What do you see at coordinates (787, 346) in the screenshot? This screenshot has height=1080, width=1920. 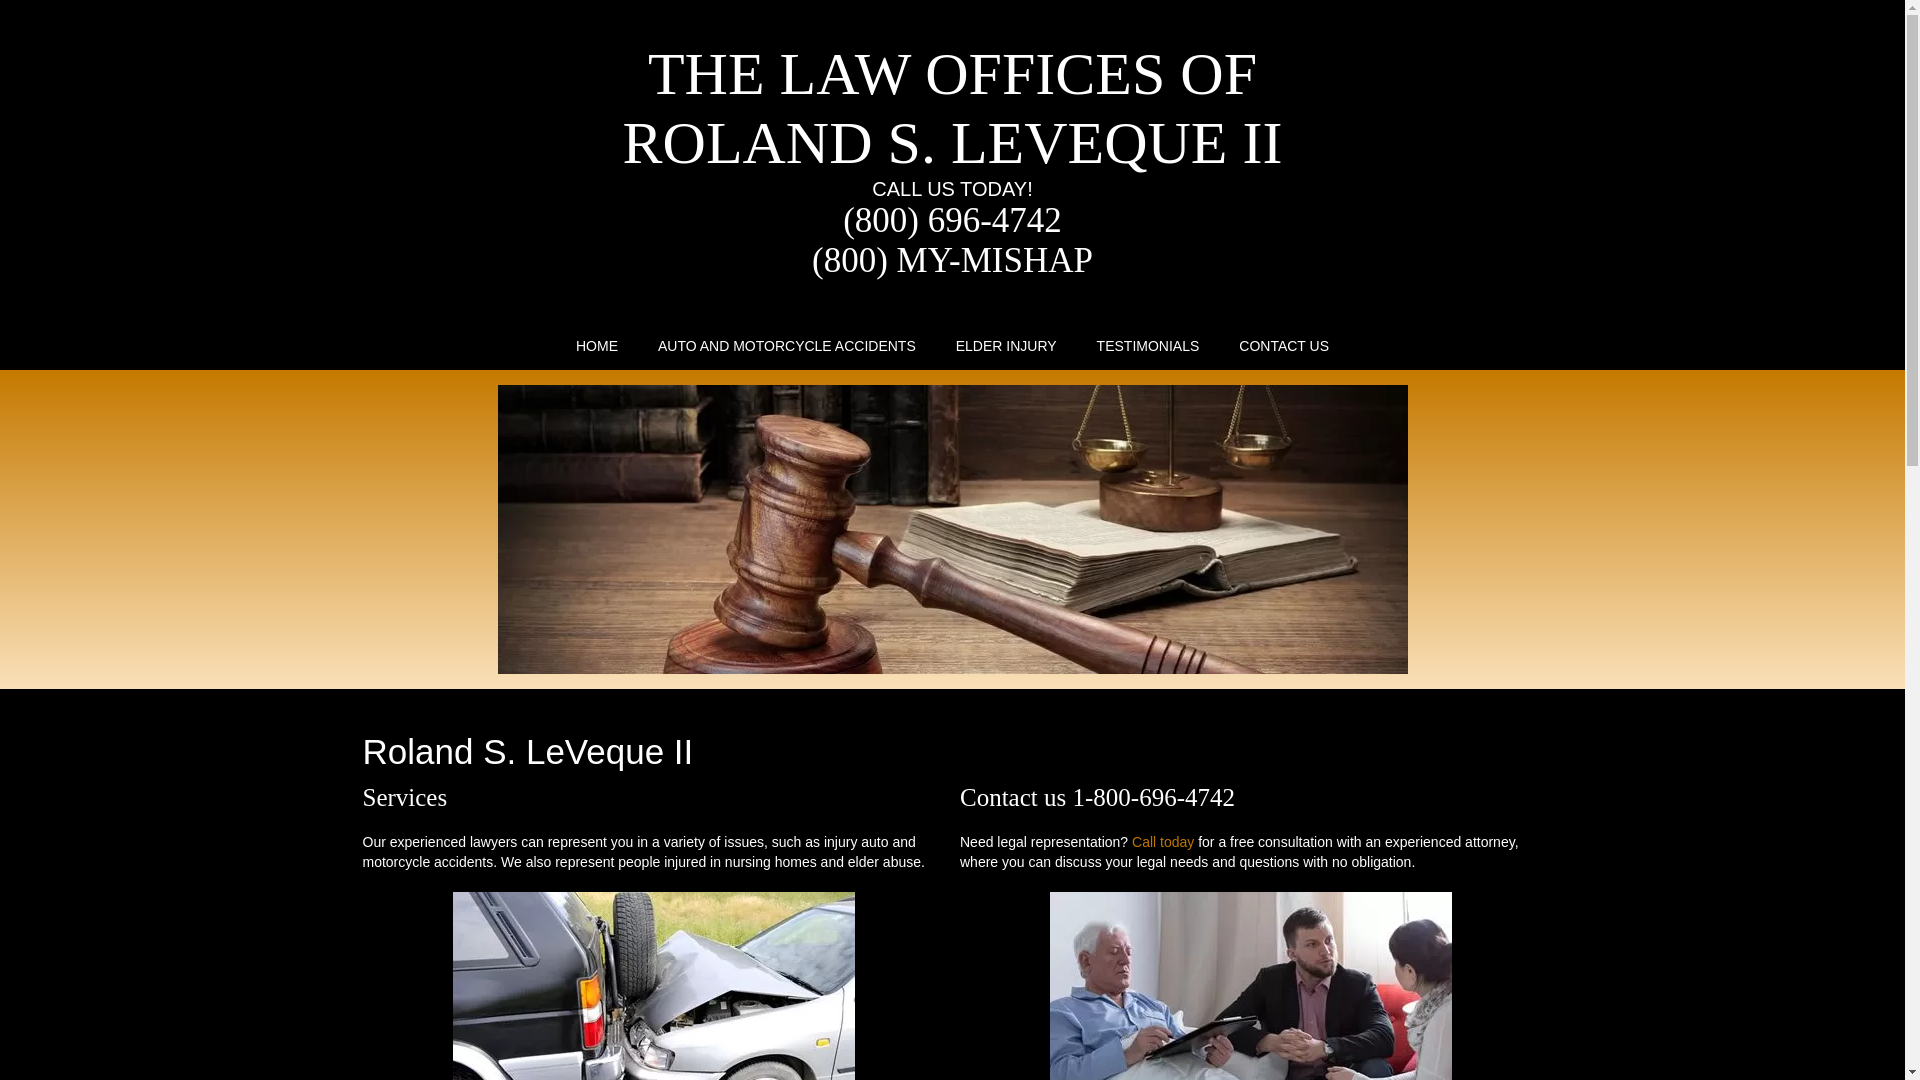 I see `AUTO AND MOTORCYCLE ACCIDENTS` at bounding box center [787, 346].